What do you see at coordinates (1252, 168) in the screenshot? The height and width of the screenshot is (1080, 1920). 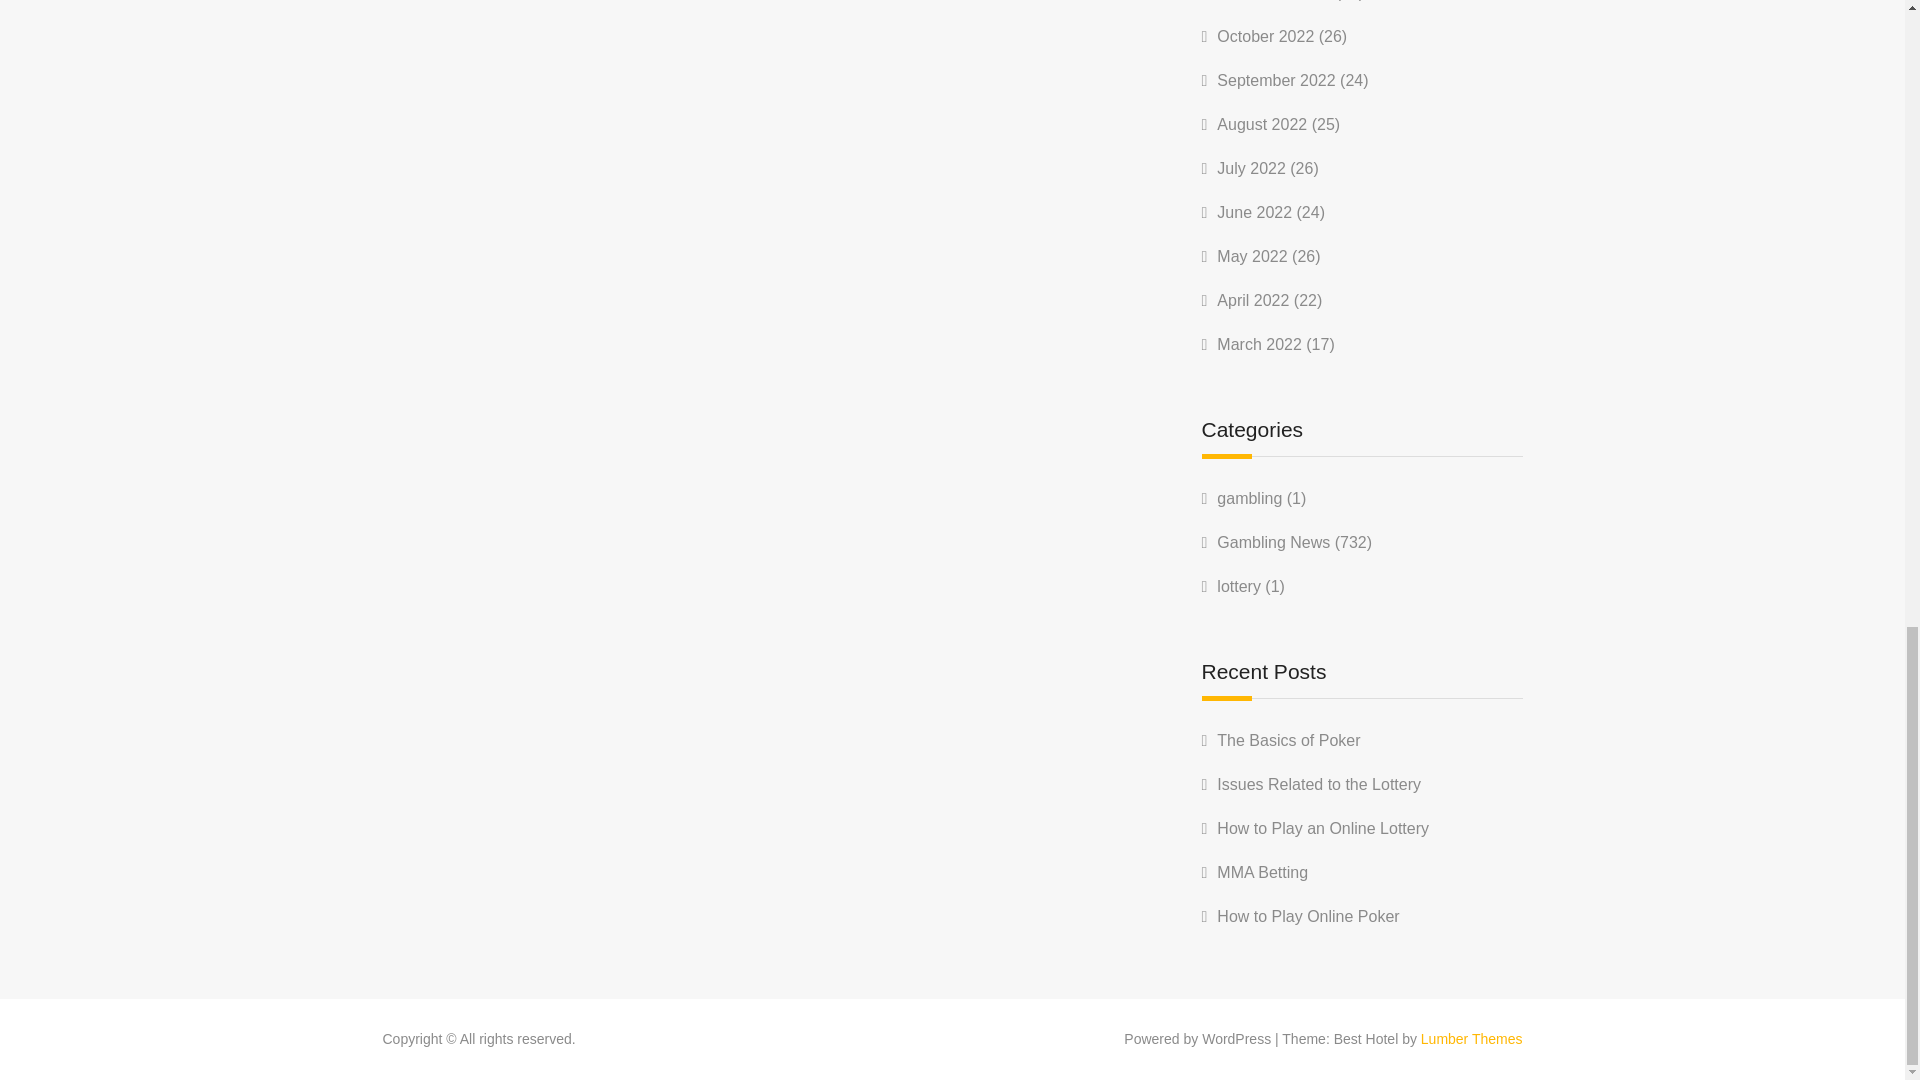 I see `July 2022` at bounding box center [1252, 168].